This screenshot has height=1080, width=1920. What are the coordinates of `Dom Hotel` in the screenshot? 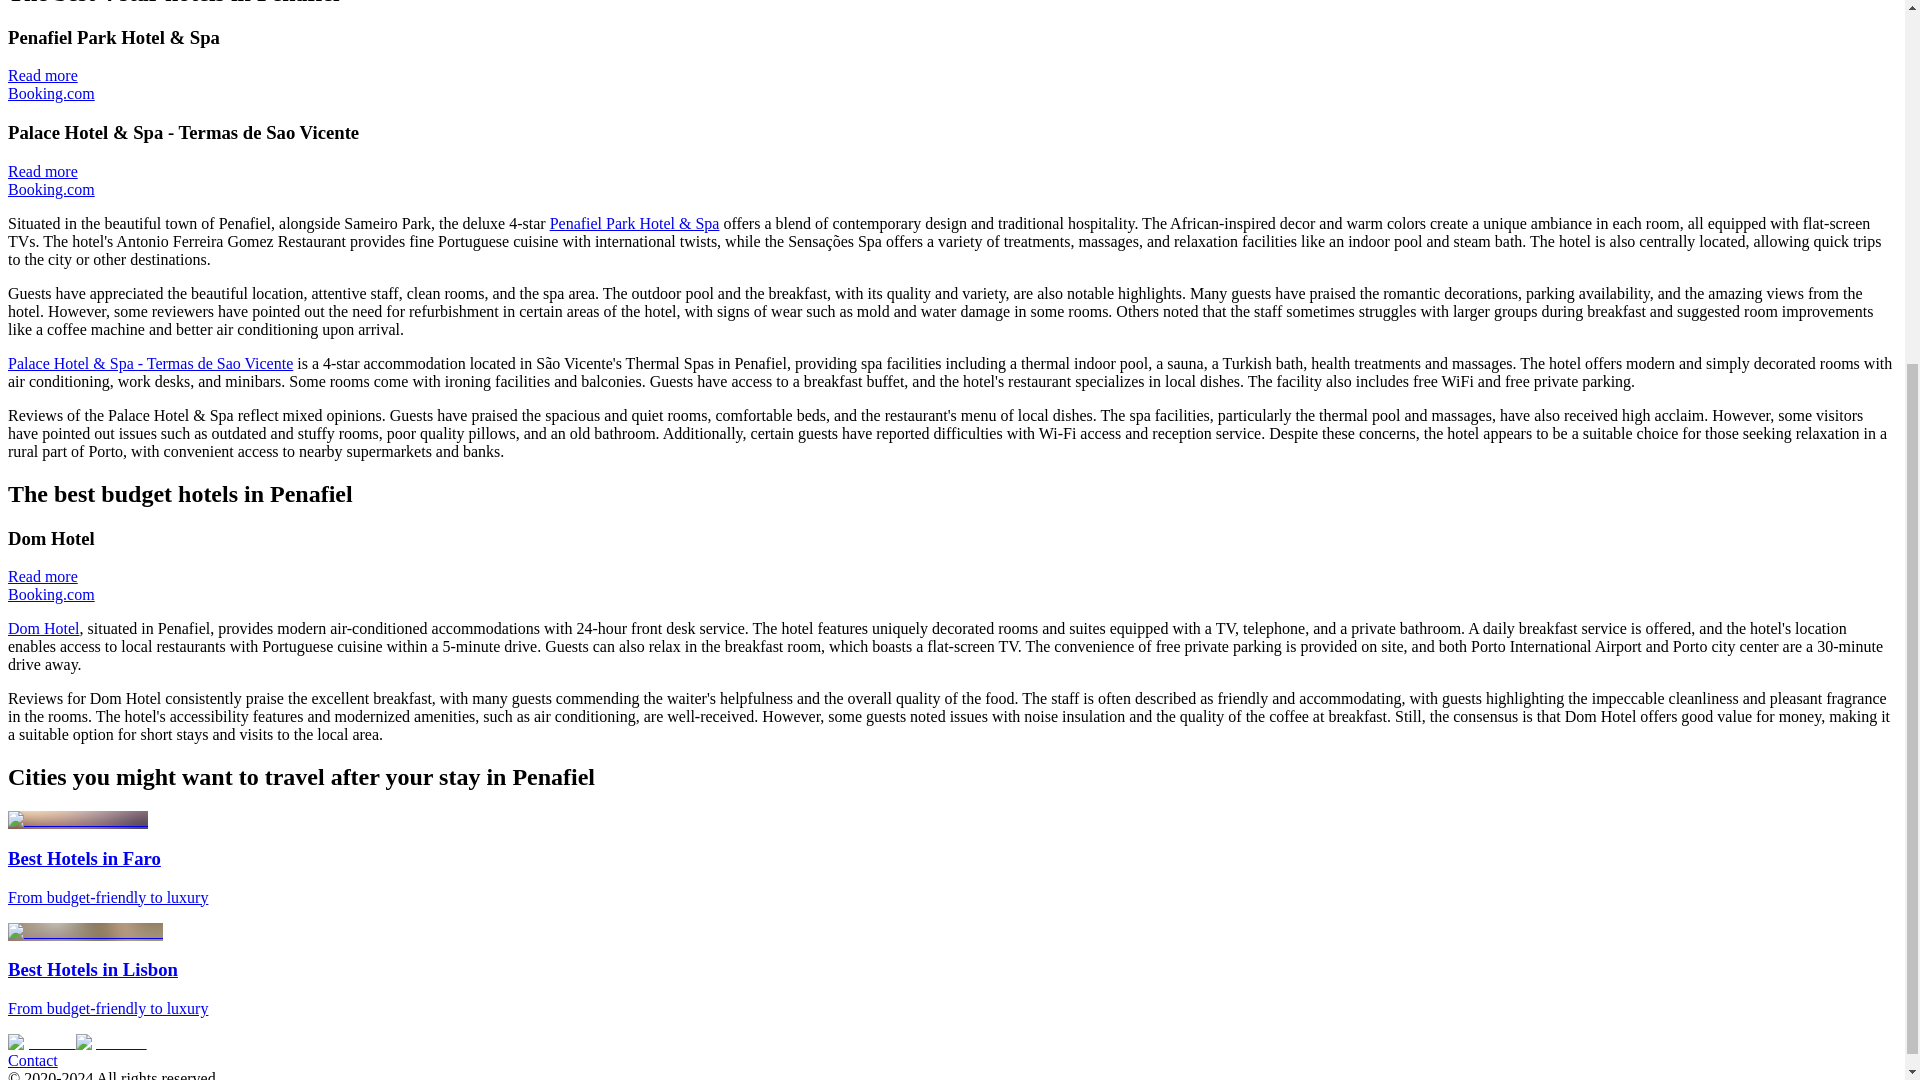 It's located at (44, 628).